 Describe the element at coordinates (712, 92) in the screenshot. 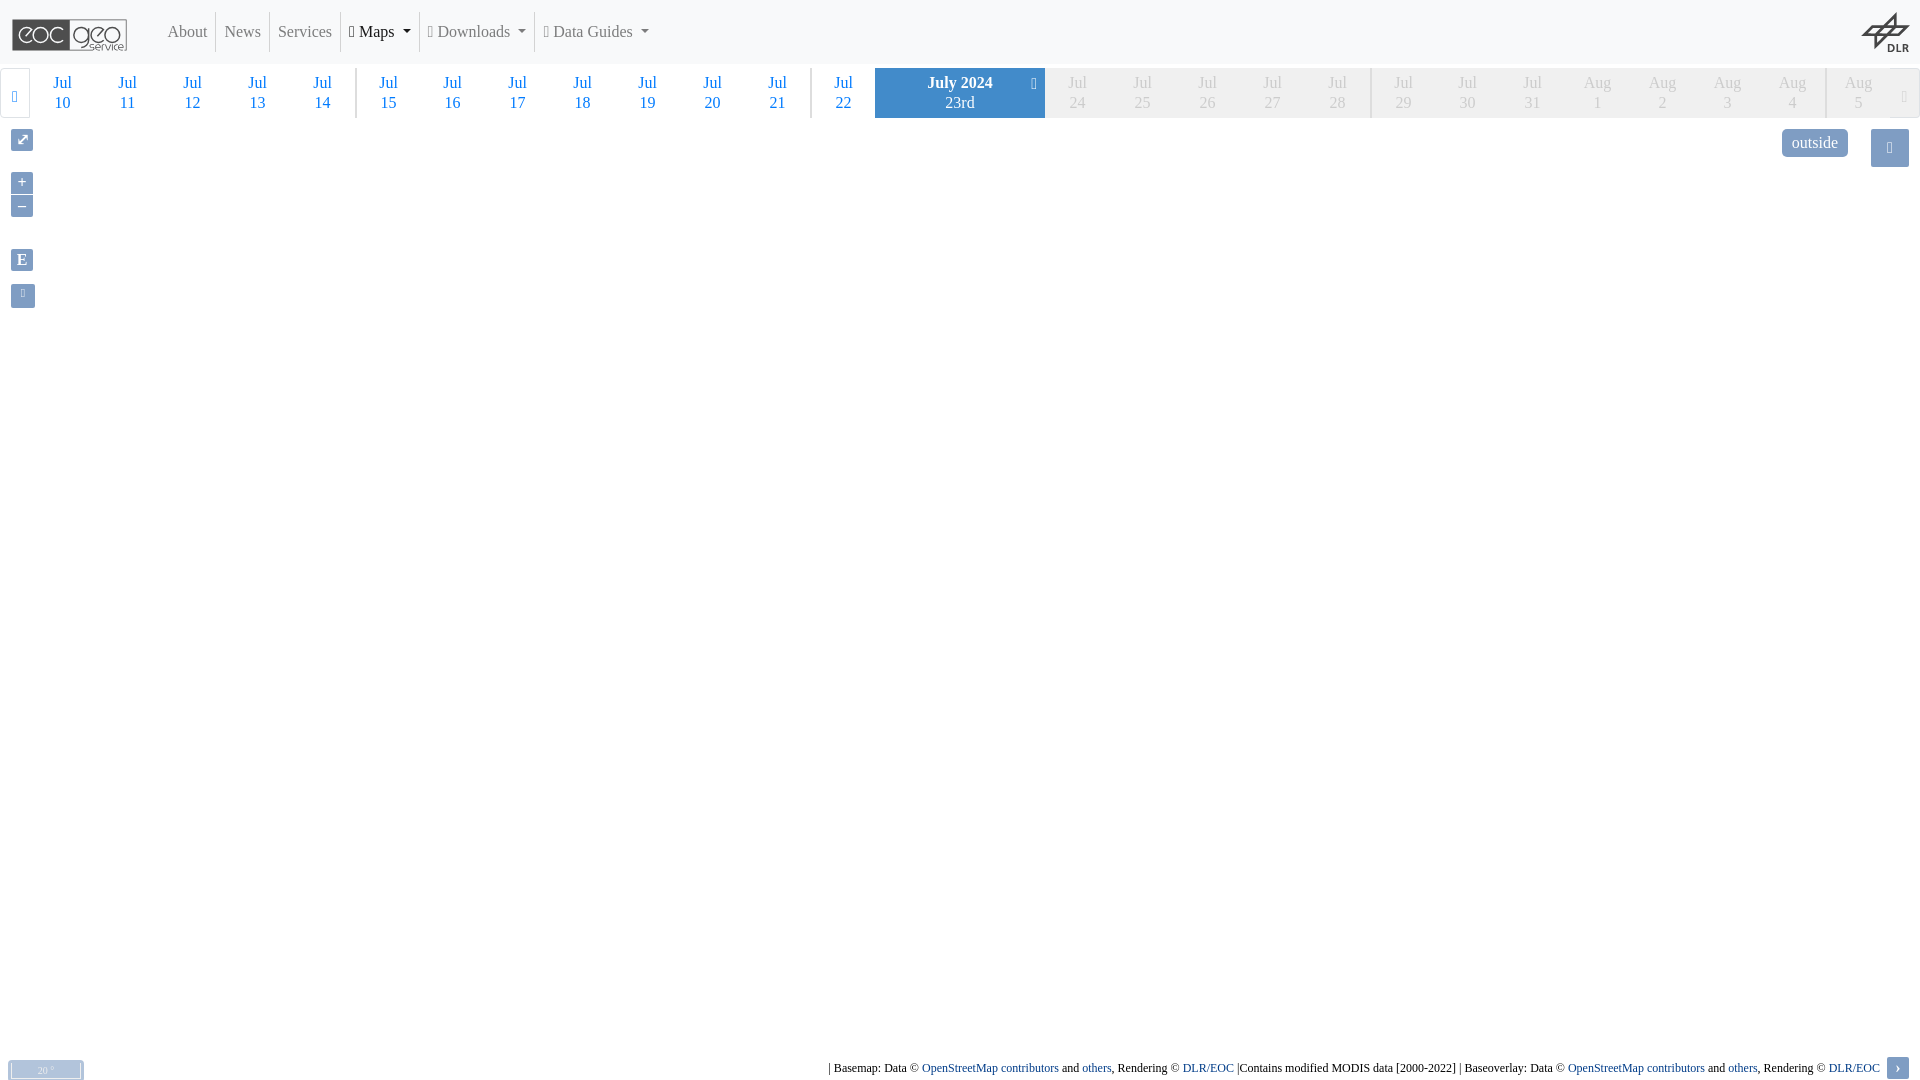

I see `Saturday, 20th July 2024` at that location.